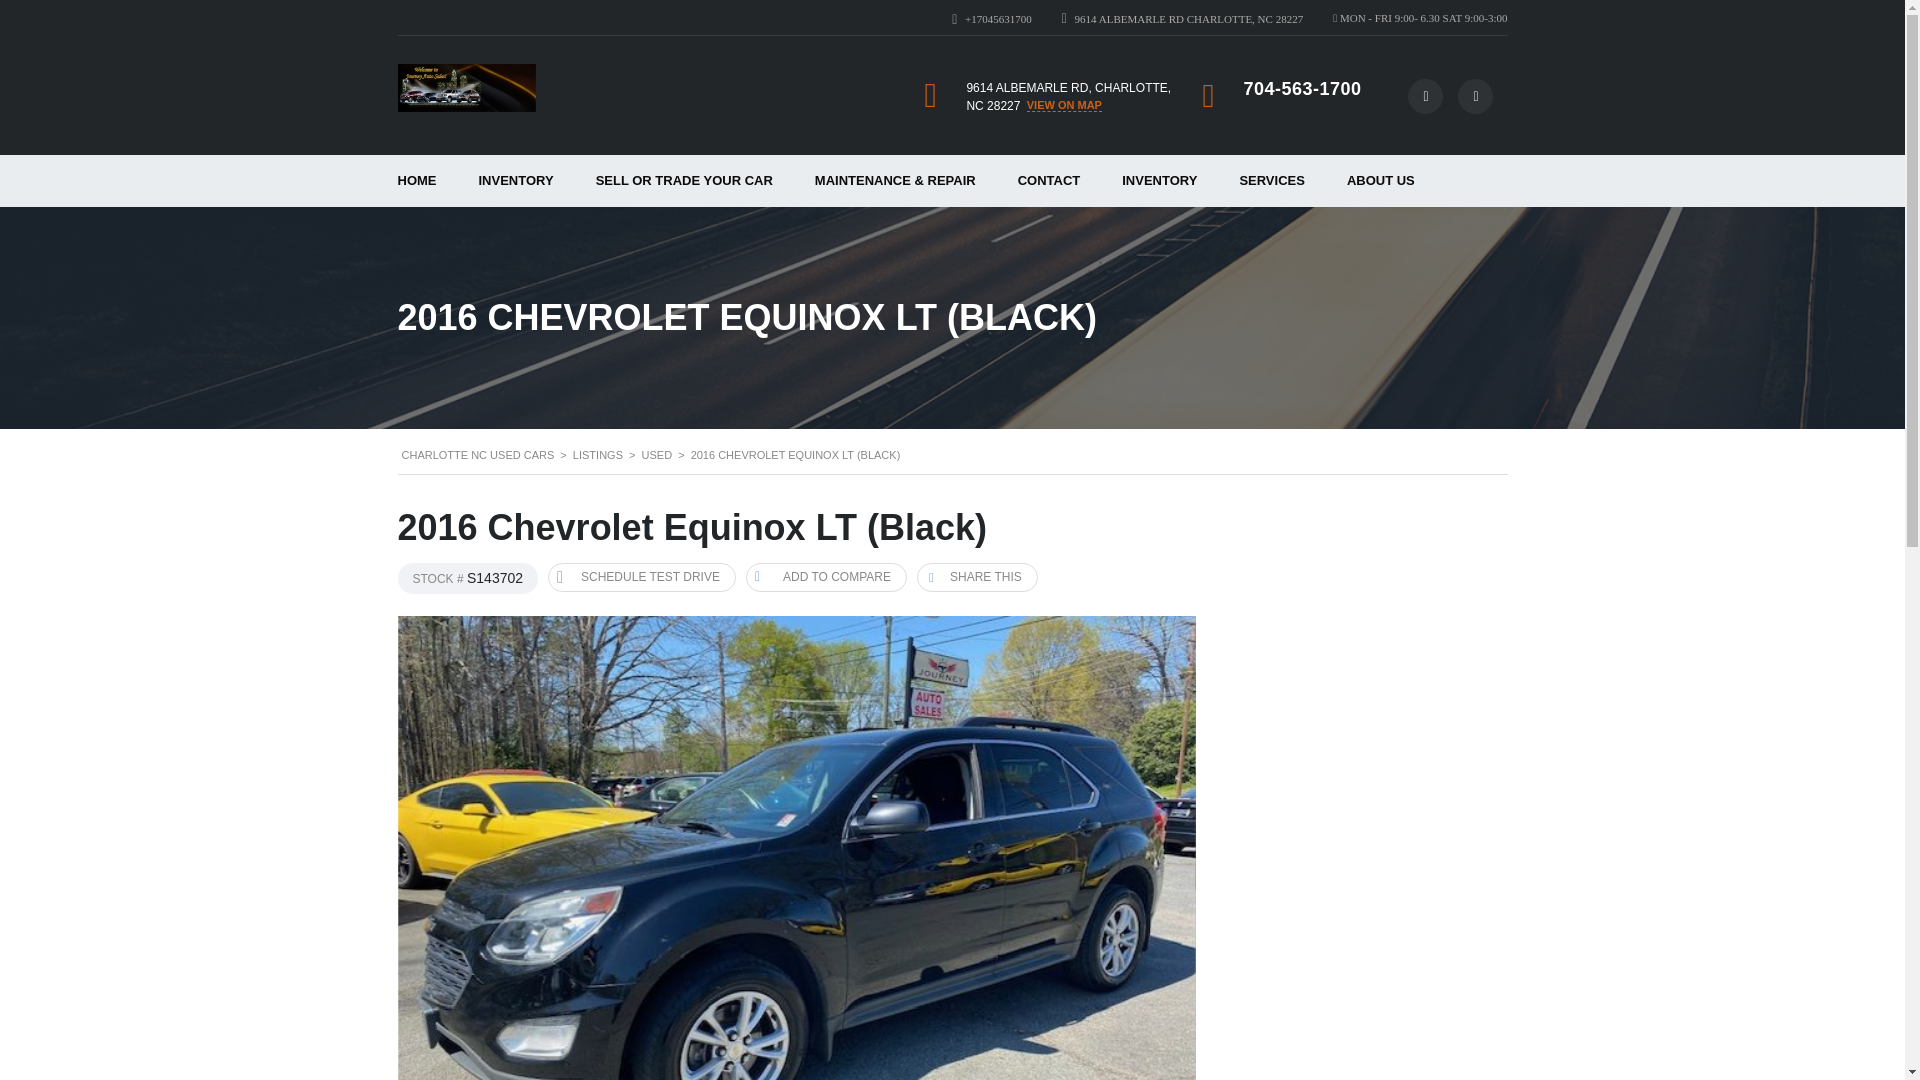  What do you see at coordinates (684, 181) in the screenshot?
I see `SELL OR TRADE YOUR CAR` at bounding box center [684, 181].